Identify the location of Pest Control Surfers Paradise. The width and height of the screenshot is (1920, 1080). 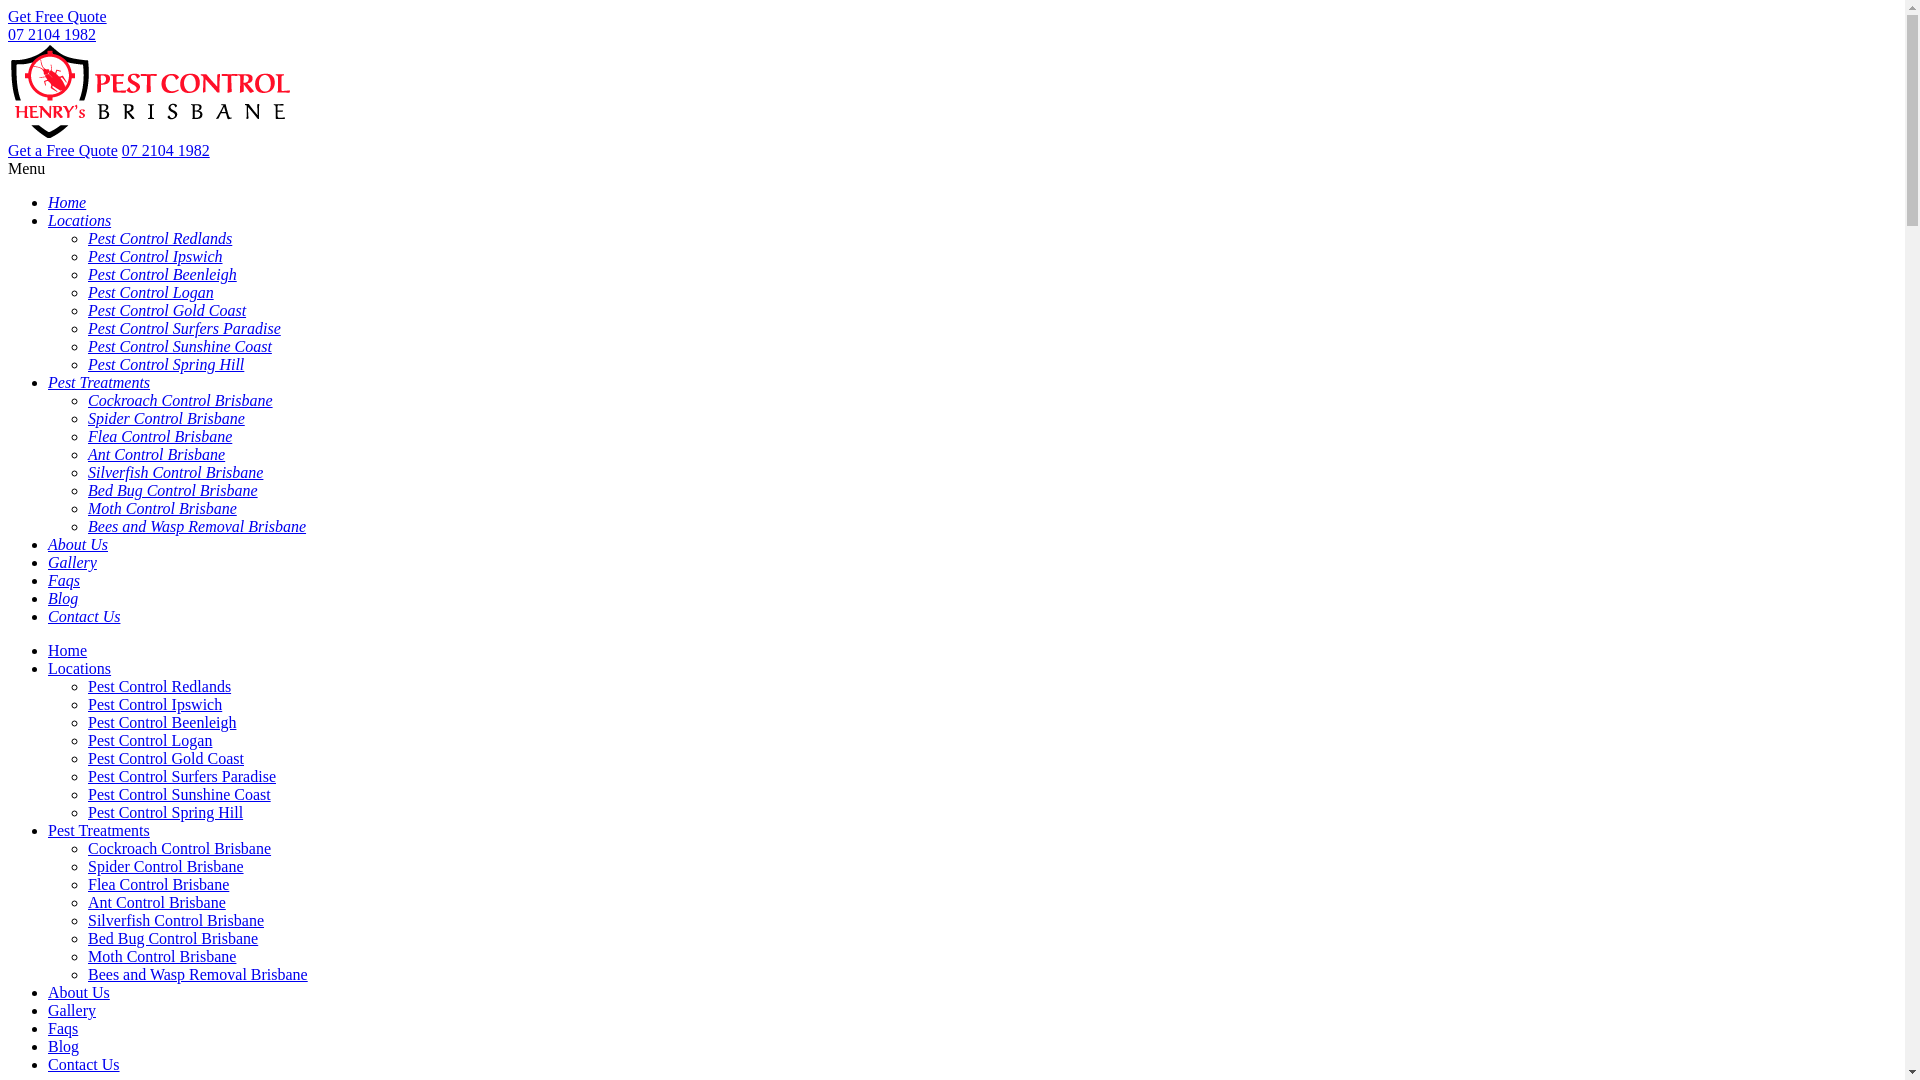
(184, 328).